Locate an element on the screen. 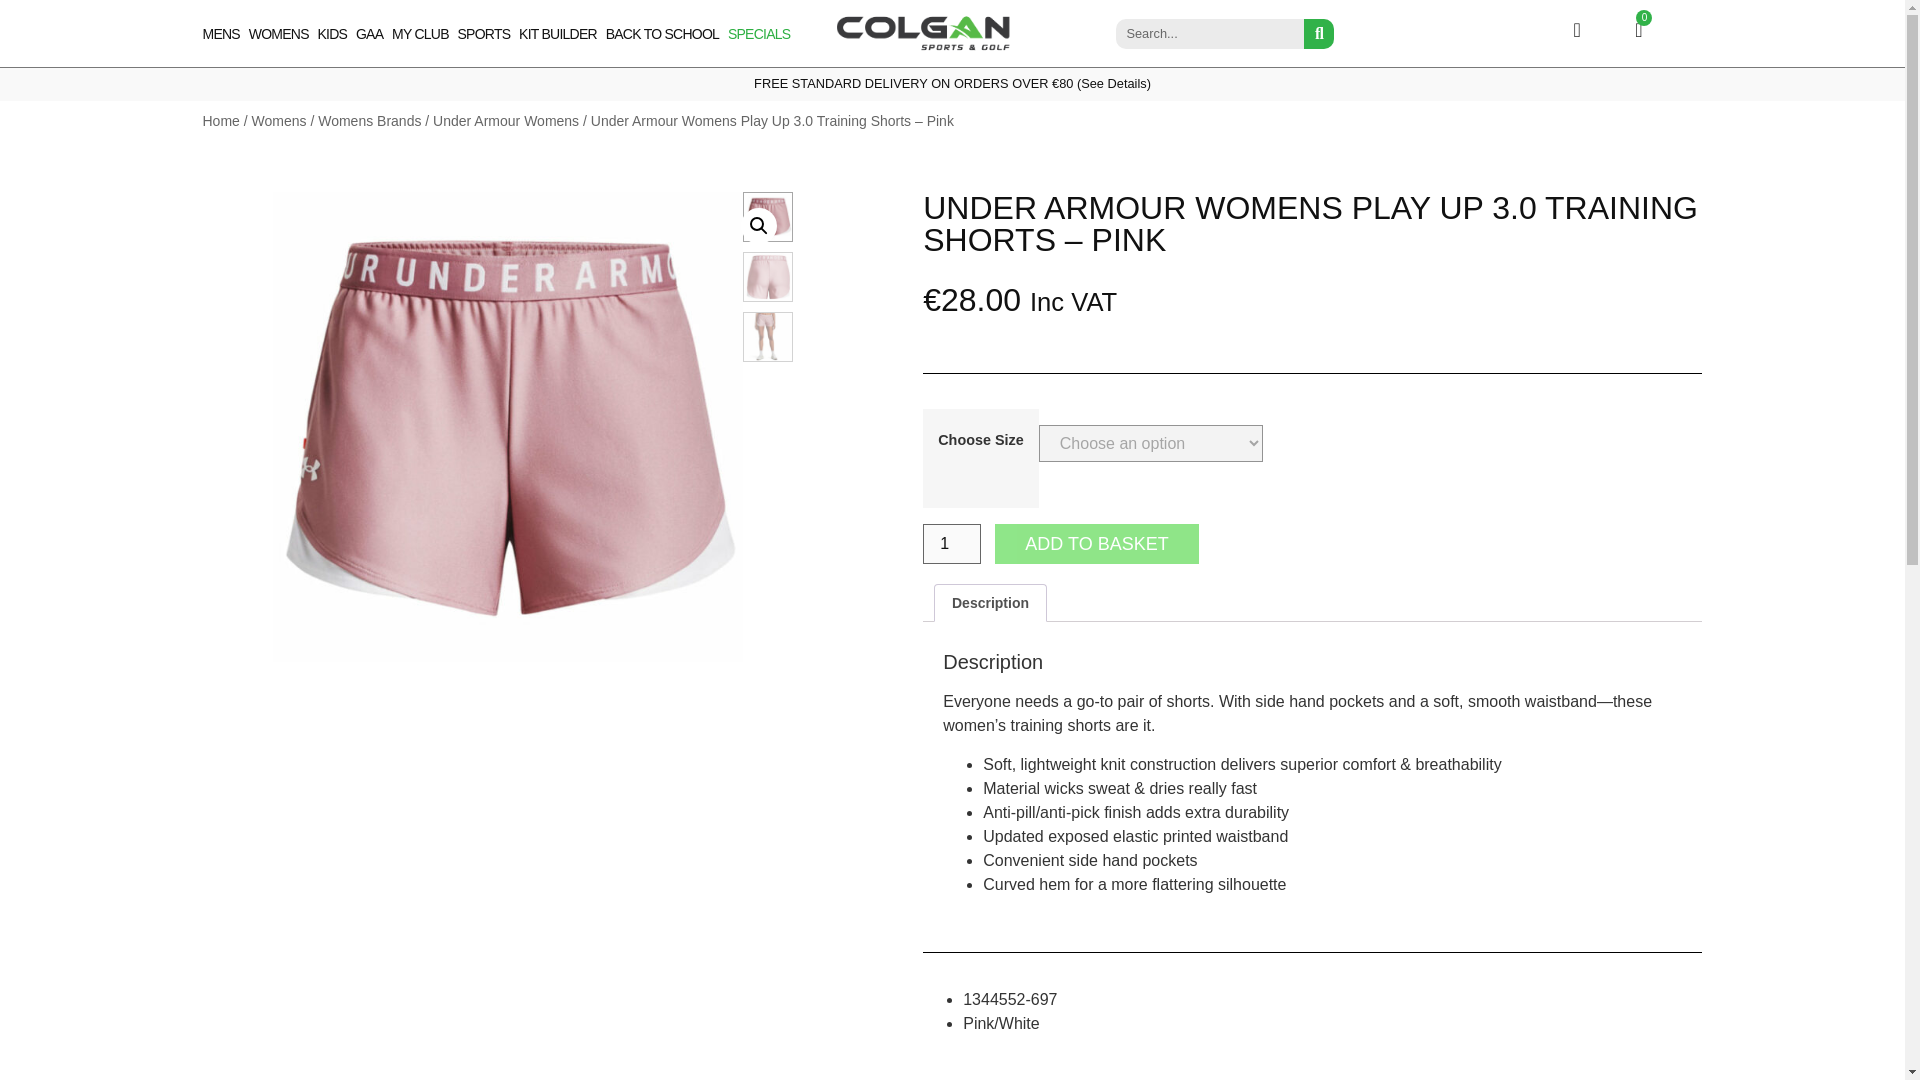 The width and height of the screenshot is (1920, 1080). WOMENS is located at coordinates (279, 34).